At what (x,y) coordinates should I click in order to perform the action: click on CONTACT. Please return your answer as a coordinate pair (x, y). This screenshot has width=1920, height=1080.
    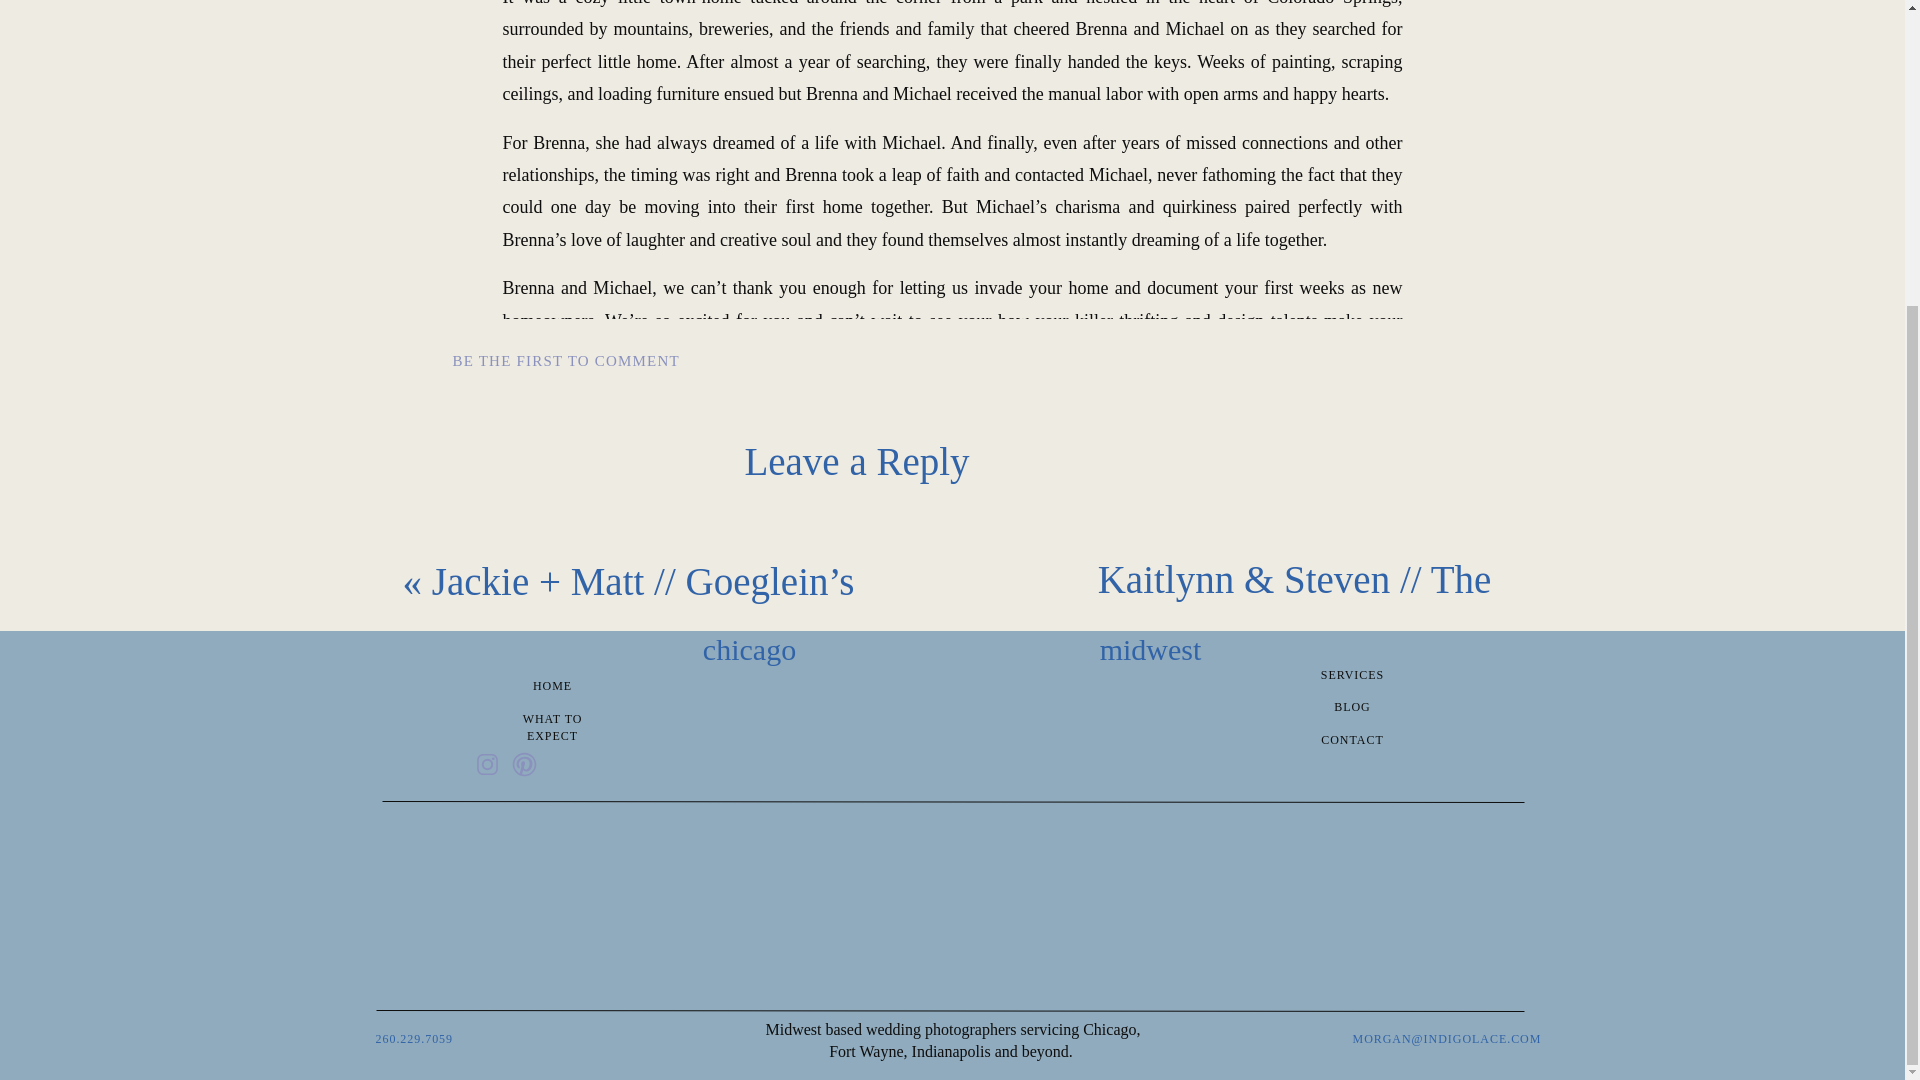
    Looking at the image, I should click on (1352, 742).